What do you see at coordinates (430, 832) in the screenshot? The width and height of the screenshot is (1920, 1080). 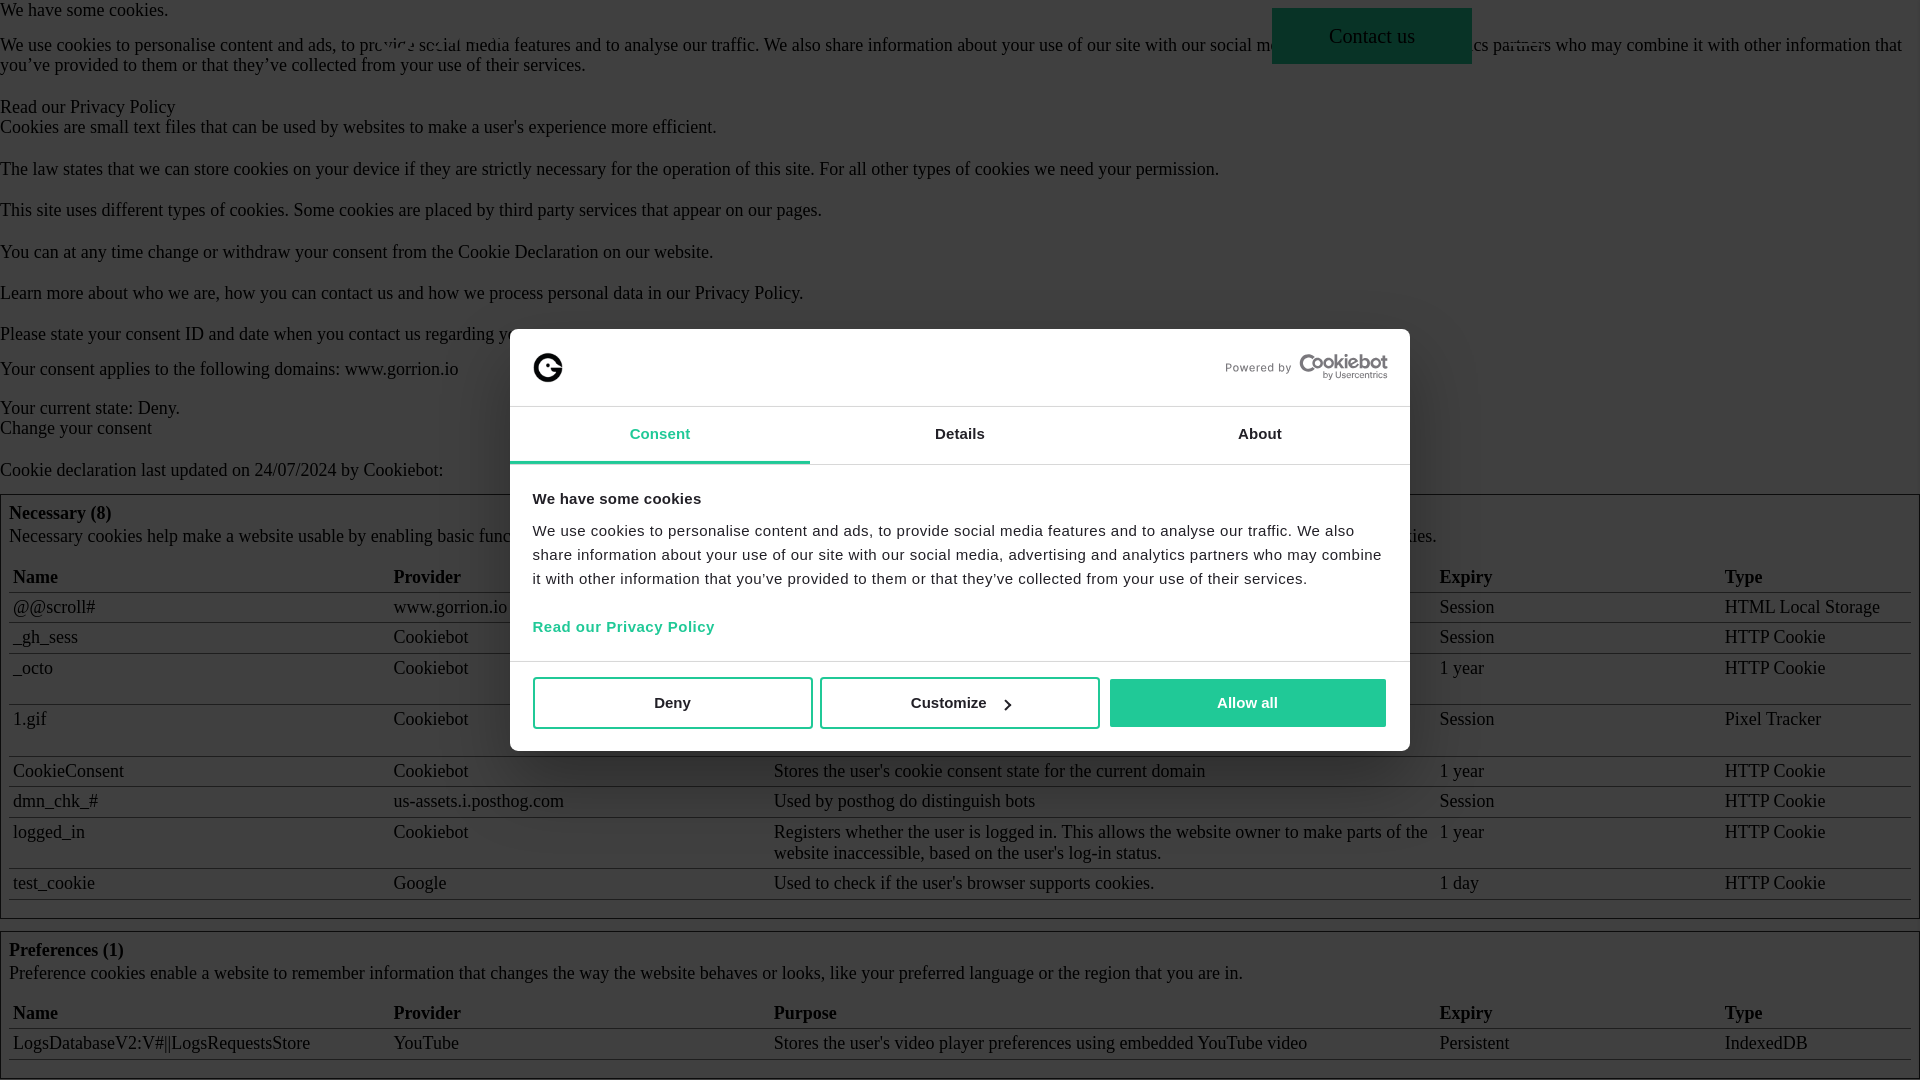 I see `Cookiebot's privacy policy` at bounding box center [430, 832].